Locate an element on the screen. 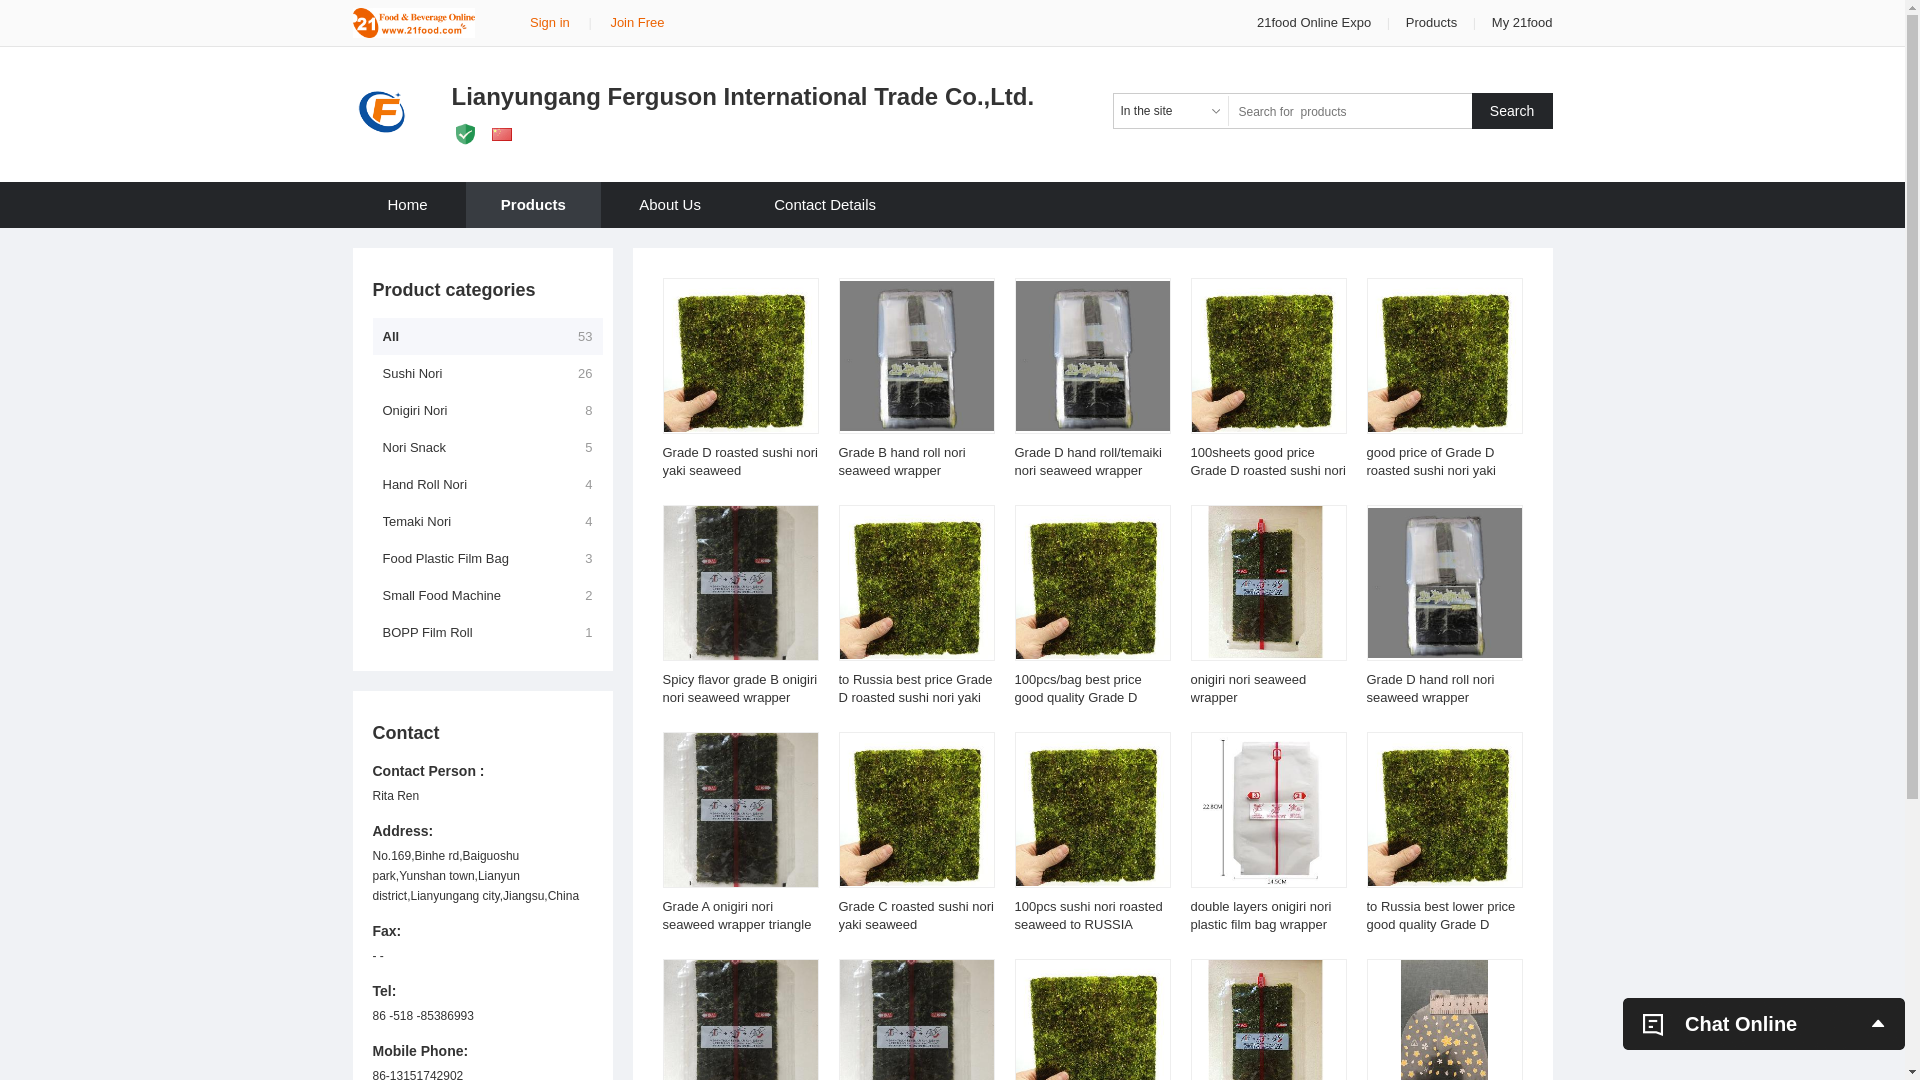  Grade A onigiri nori seaweed wrapper triangle nori wrapper is located at coordinates (736, 924).